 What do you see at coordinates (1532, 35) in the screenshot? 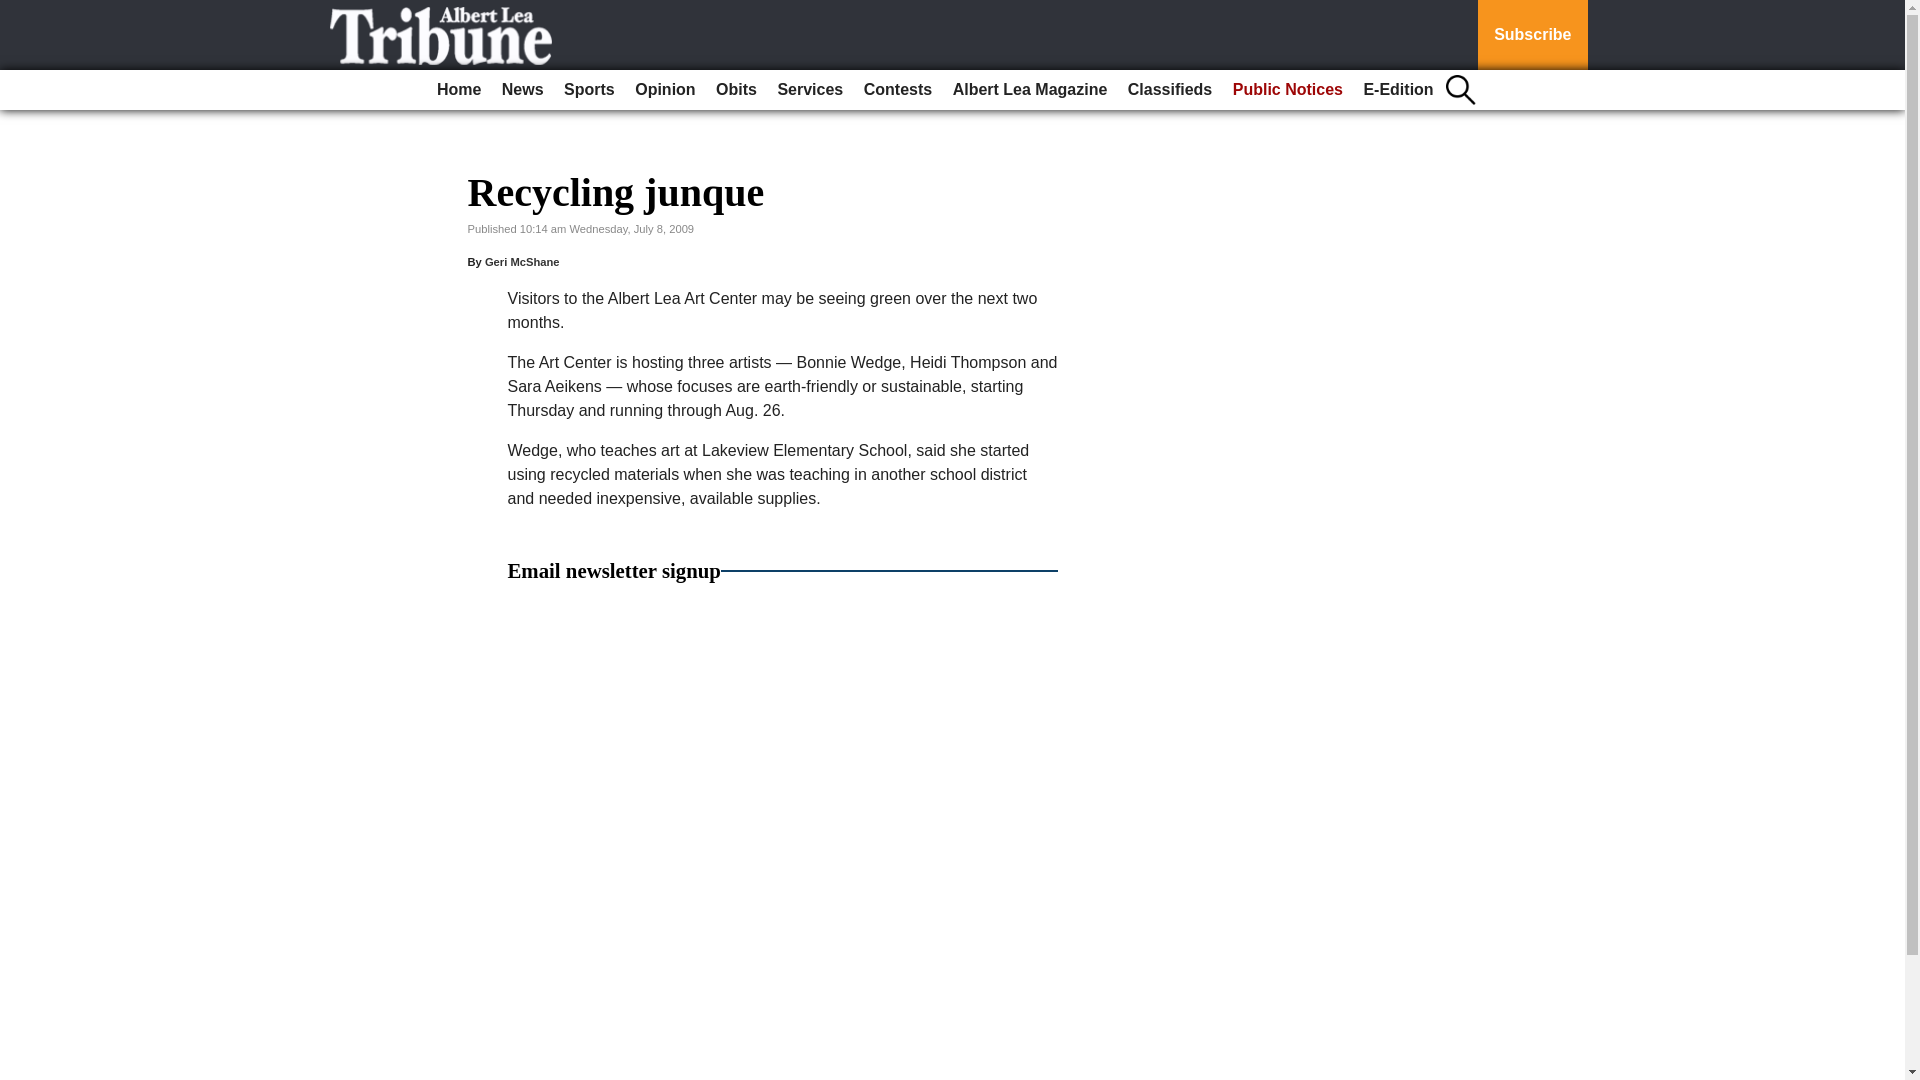
I see `Subscribe` at bounding box center [1532, 35].